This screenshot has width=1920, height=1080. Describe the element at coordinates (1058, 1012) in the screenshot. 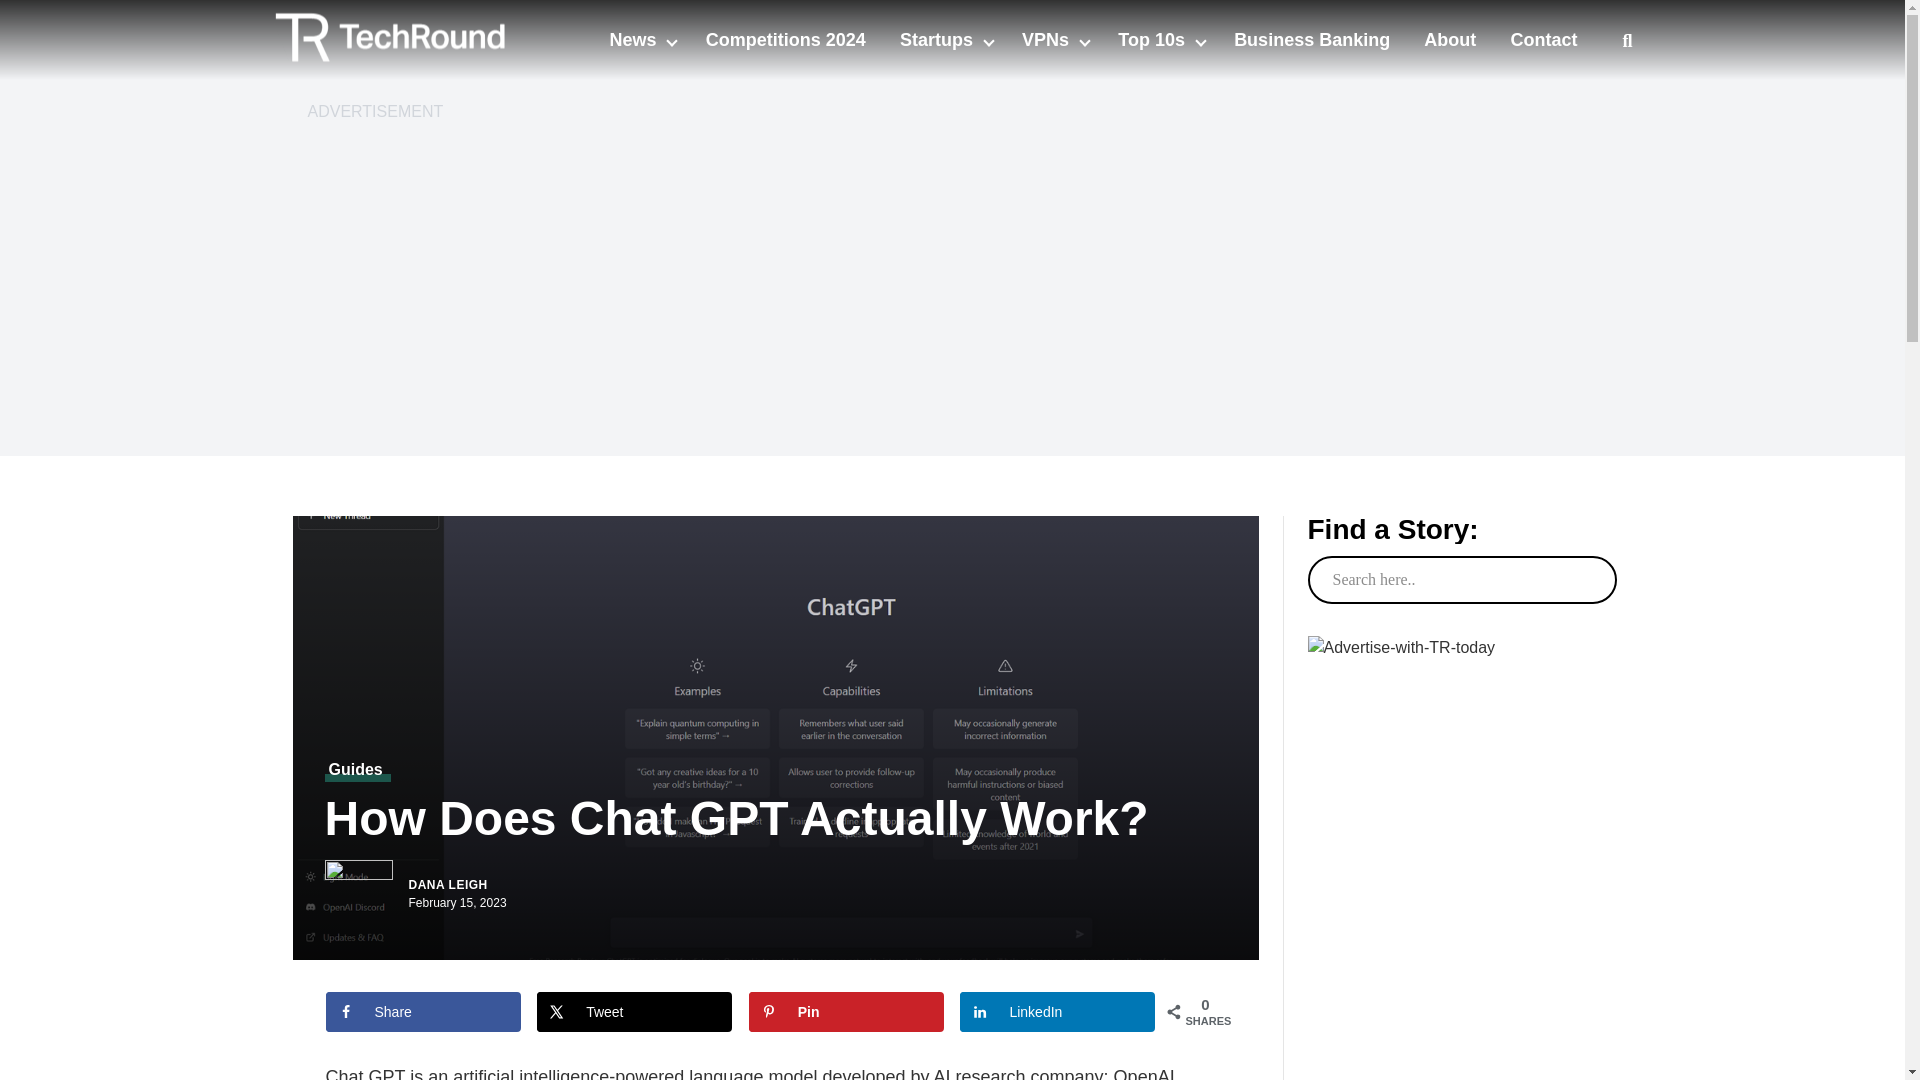

I see `Share on LinkedIn` at that location.